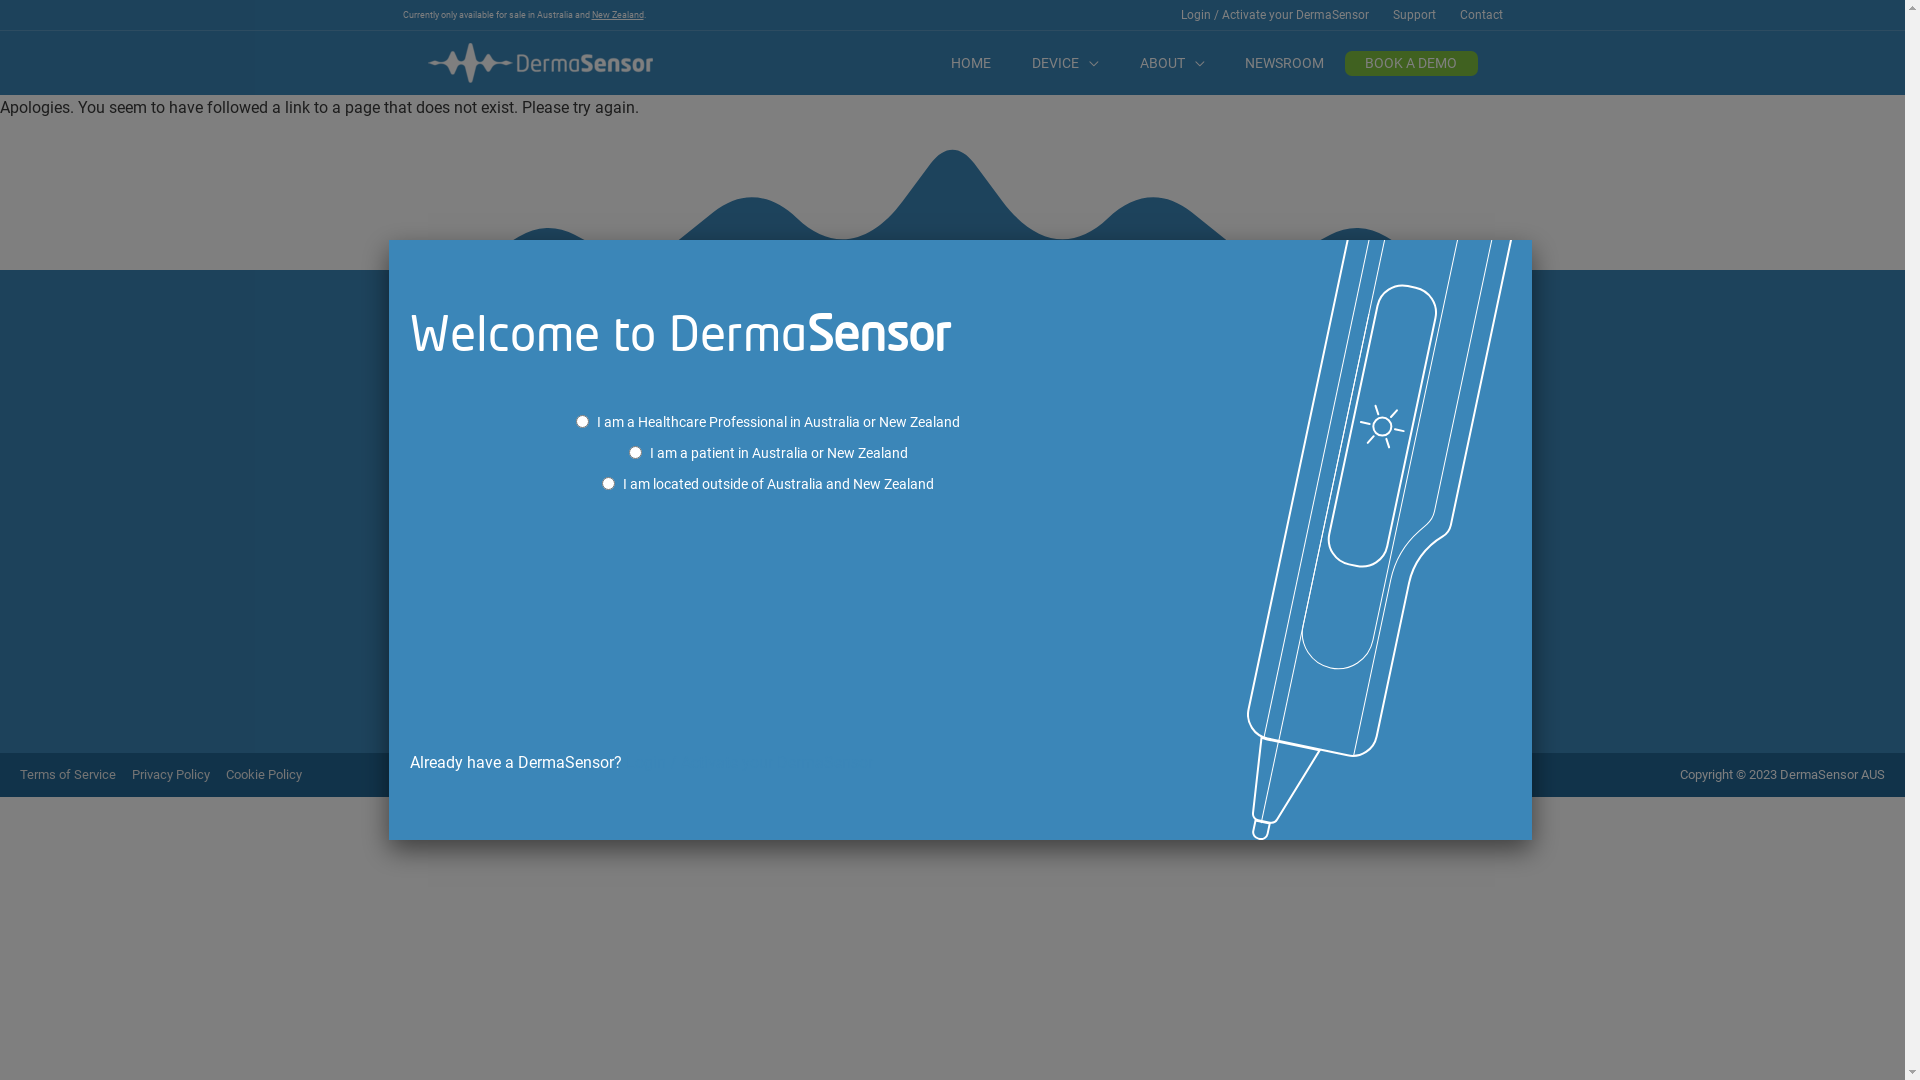 This screenshot has width=1920, height=1080. I want to click on Login / Activate your DermaSensor, so click(1274, 15).